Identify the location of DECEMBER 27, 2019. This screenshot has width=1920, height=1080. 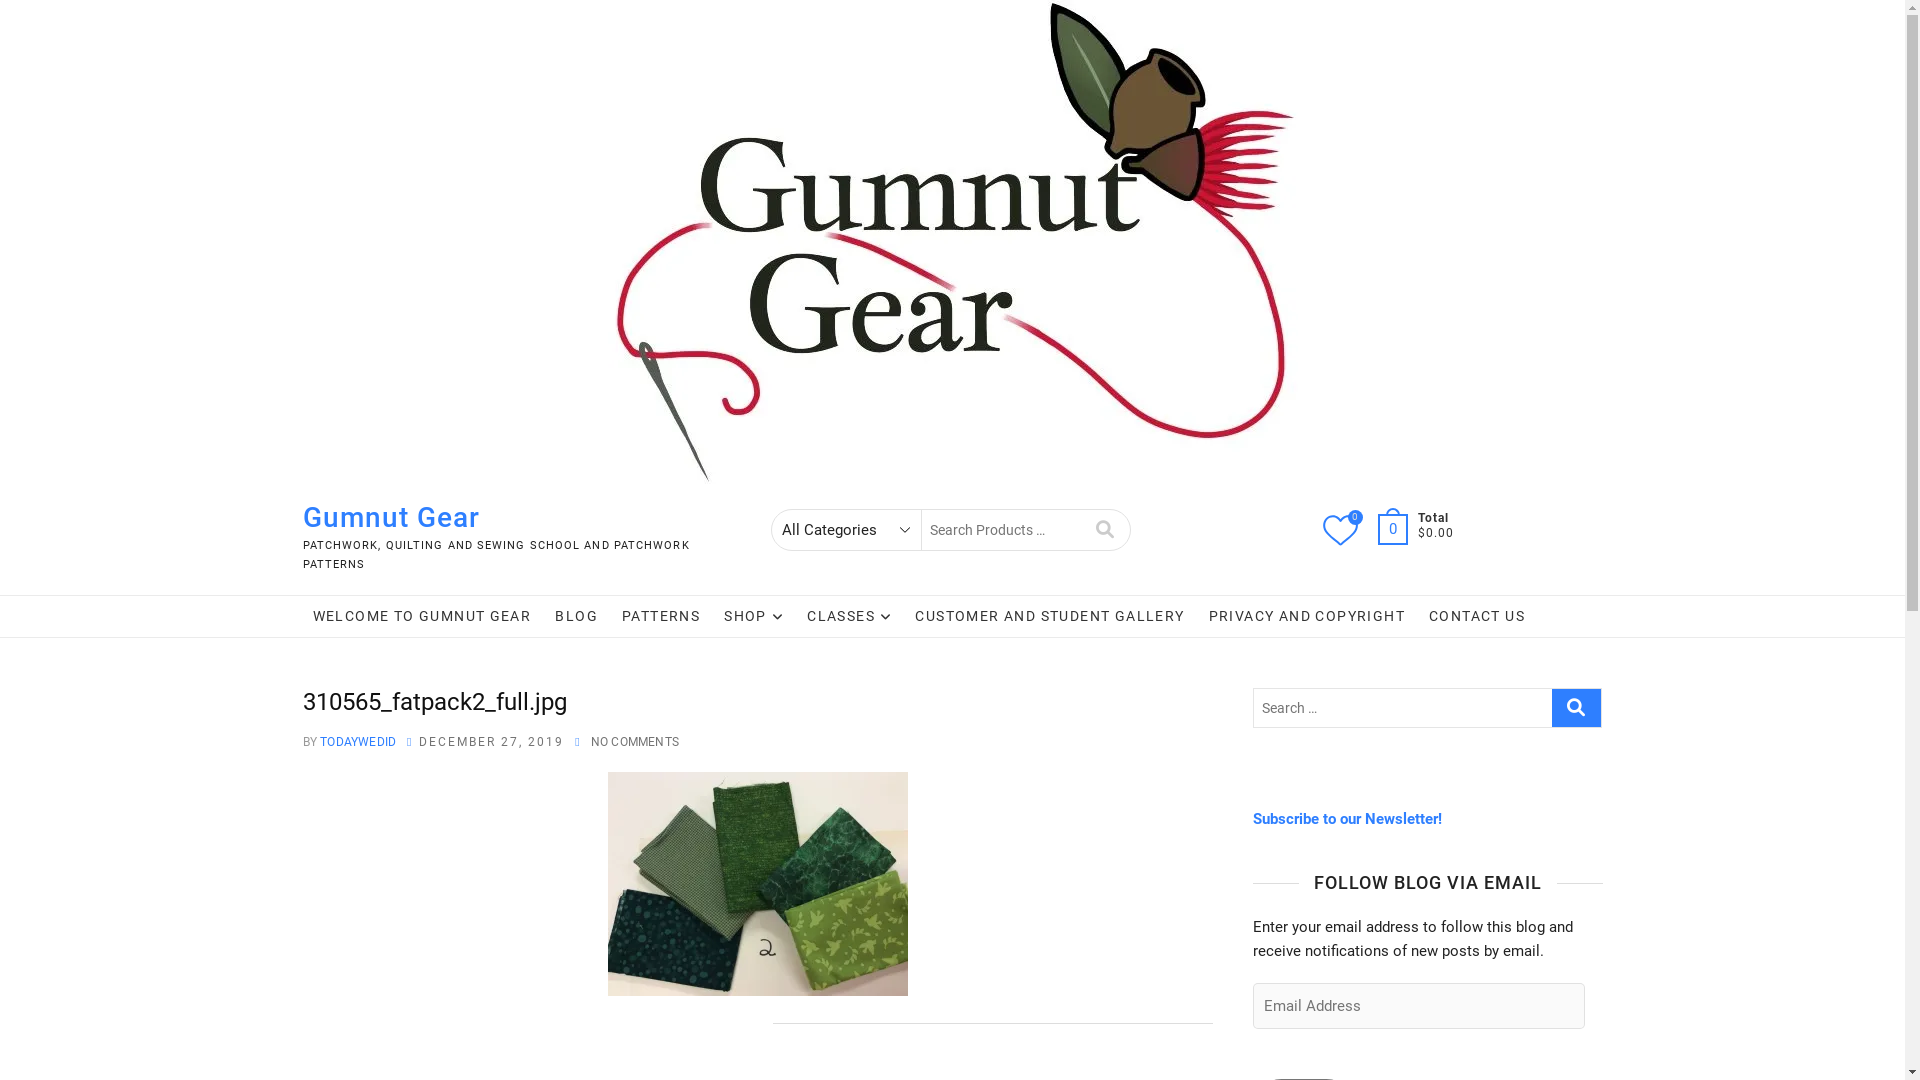
(492, 742).